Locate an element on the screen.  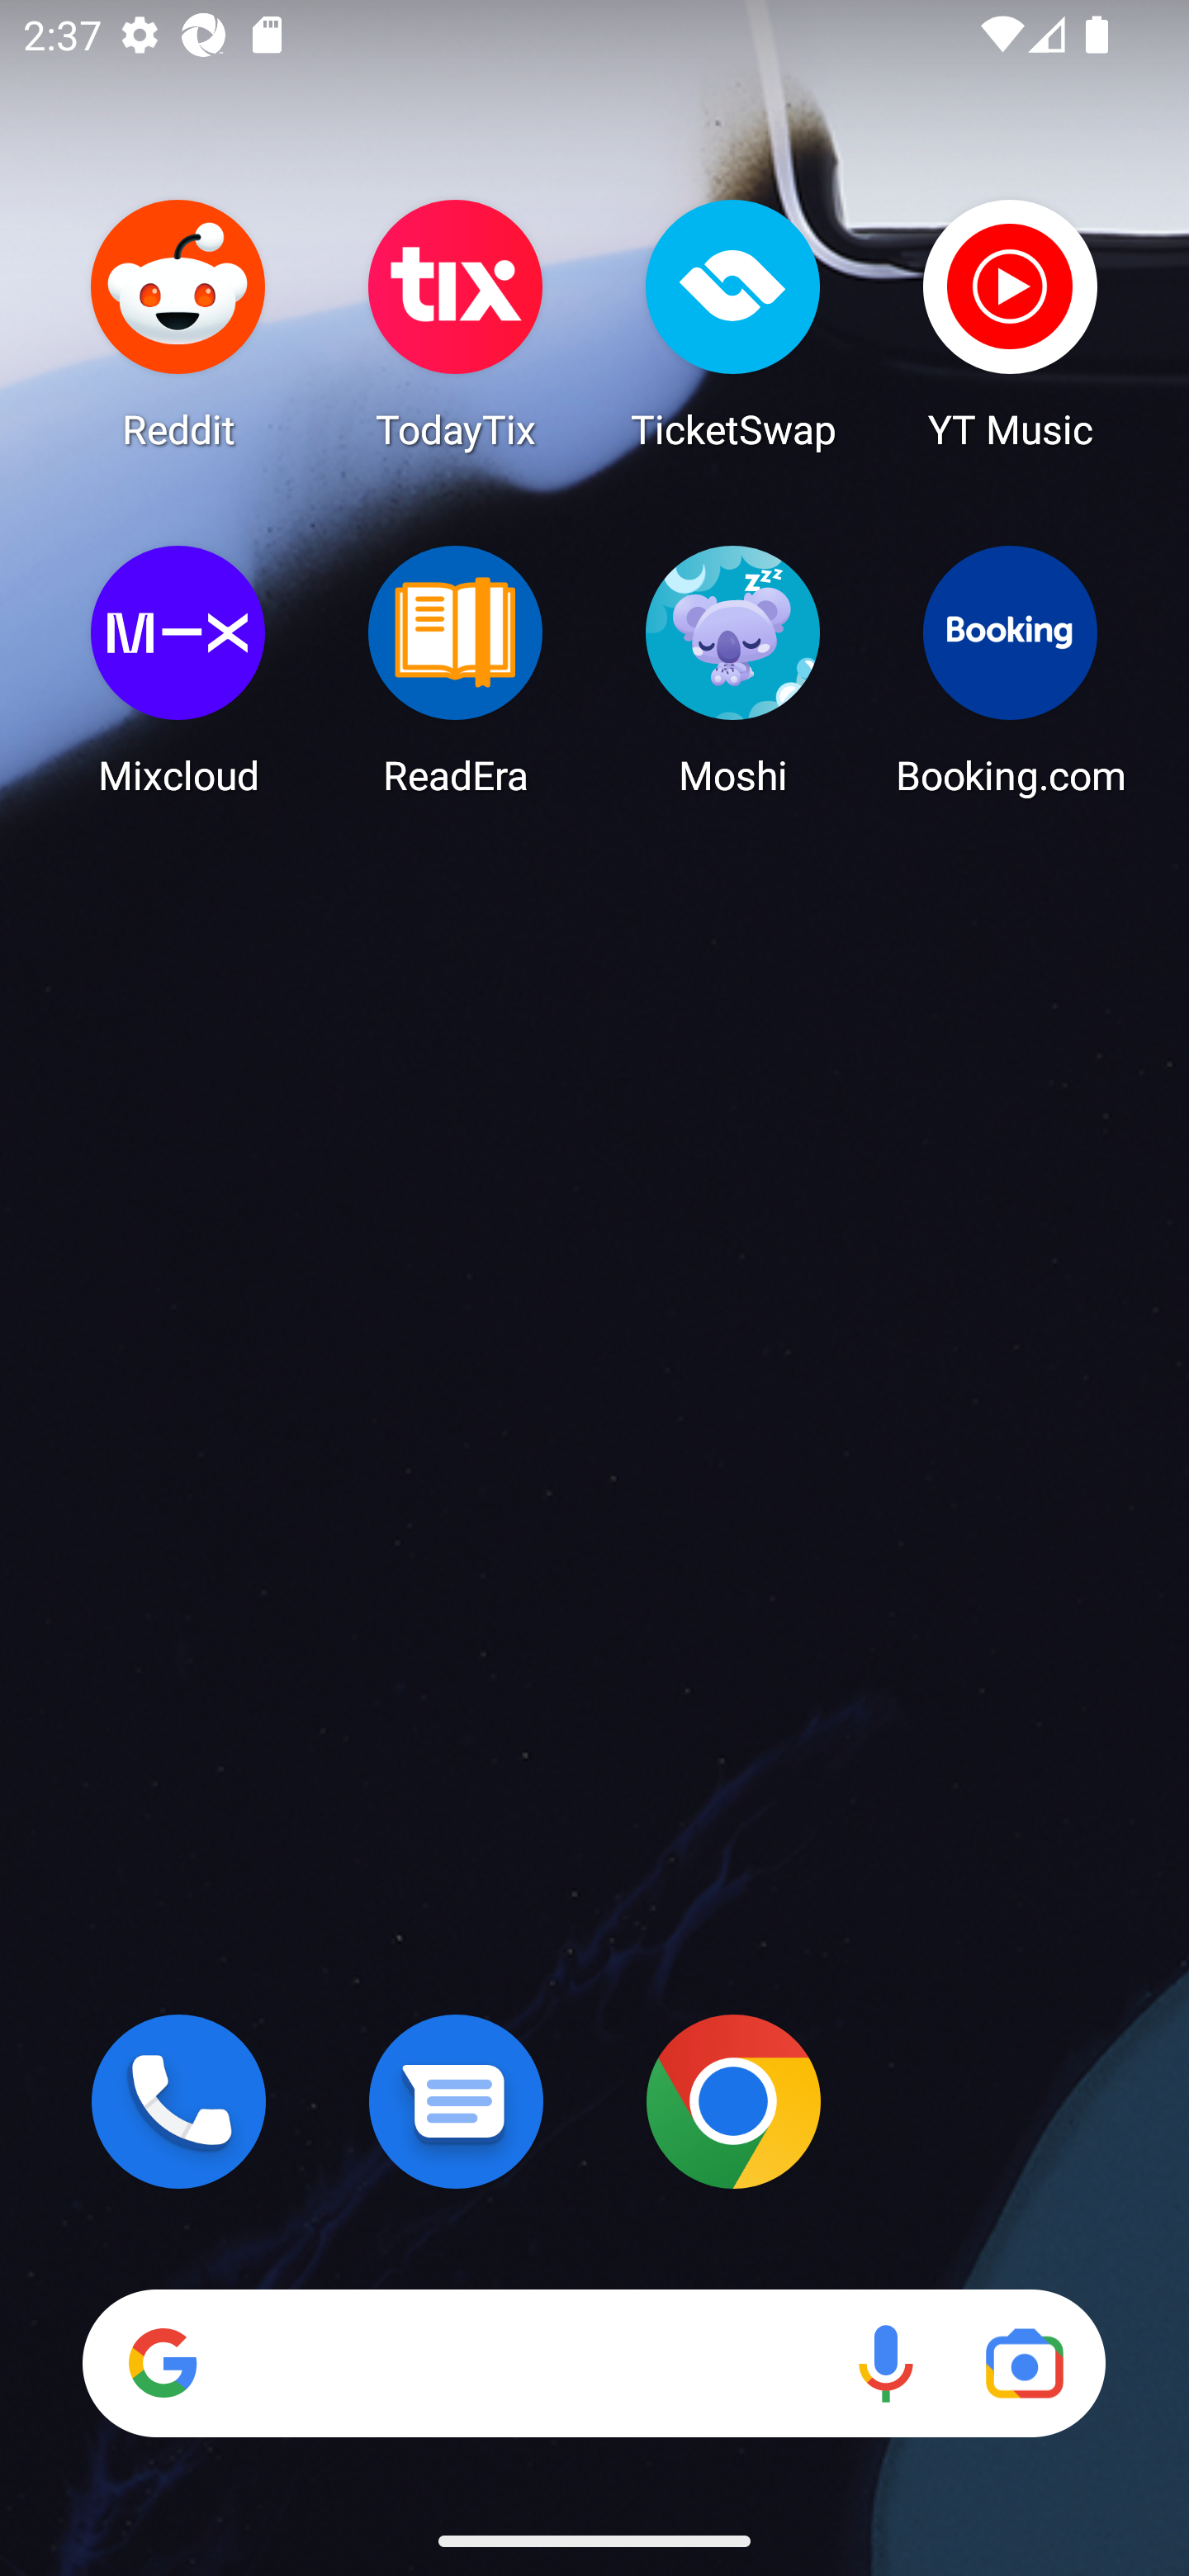
Search Voice search Google Lens is located at coordinates (594, 2363).